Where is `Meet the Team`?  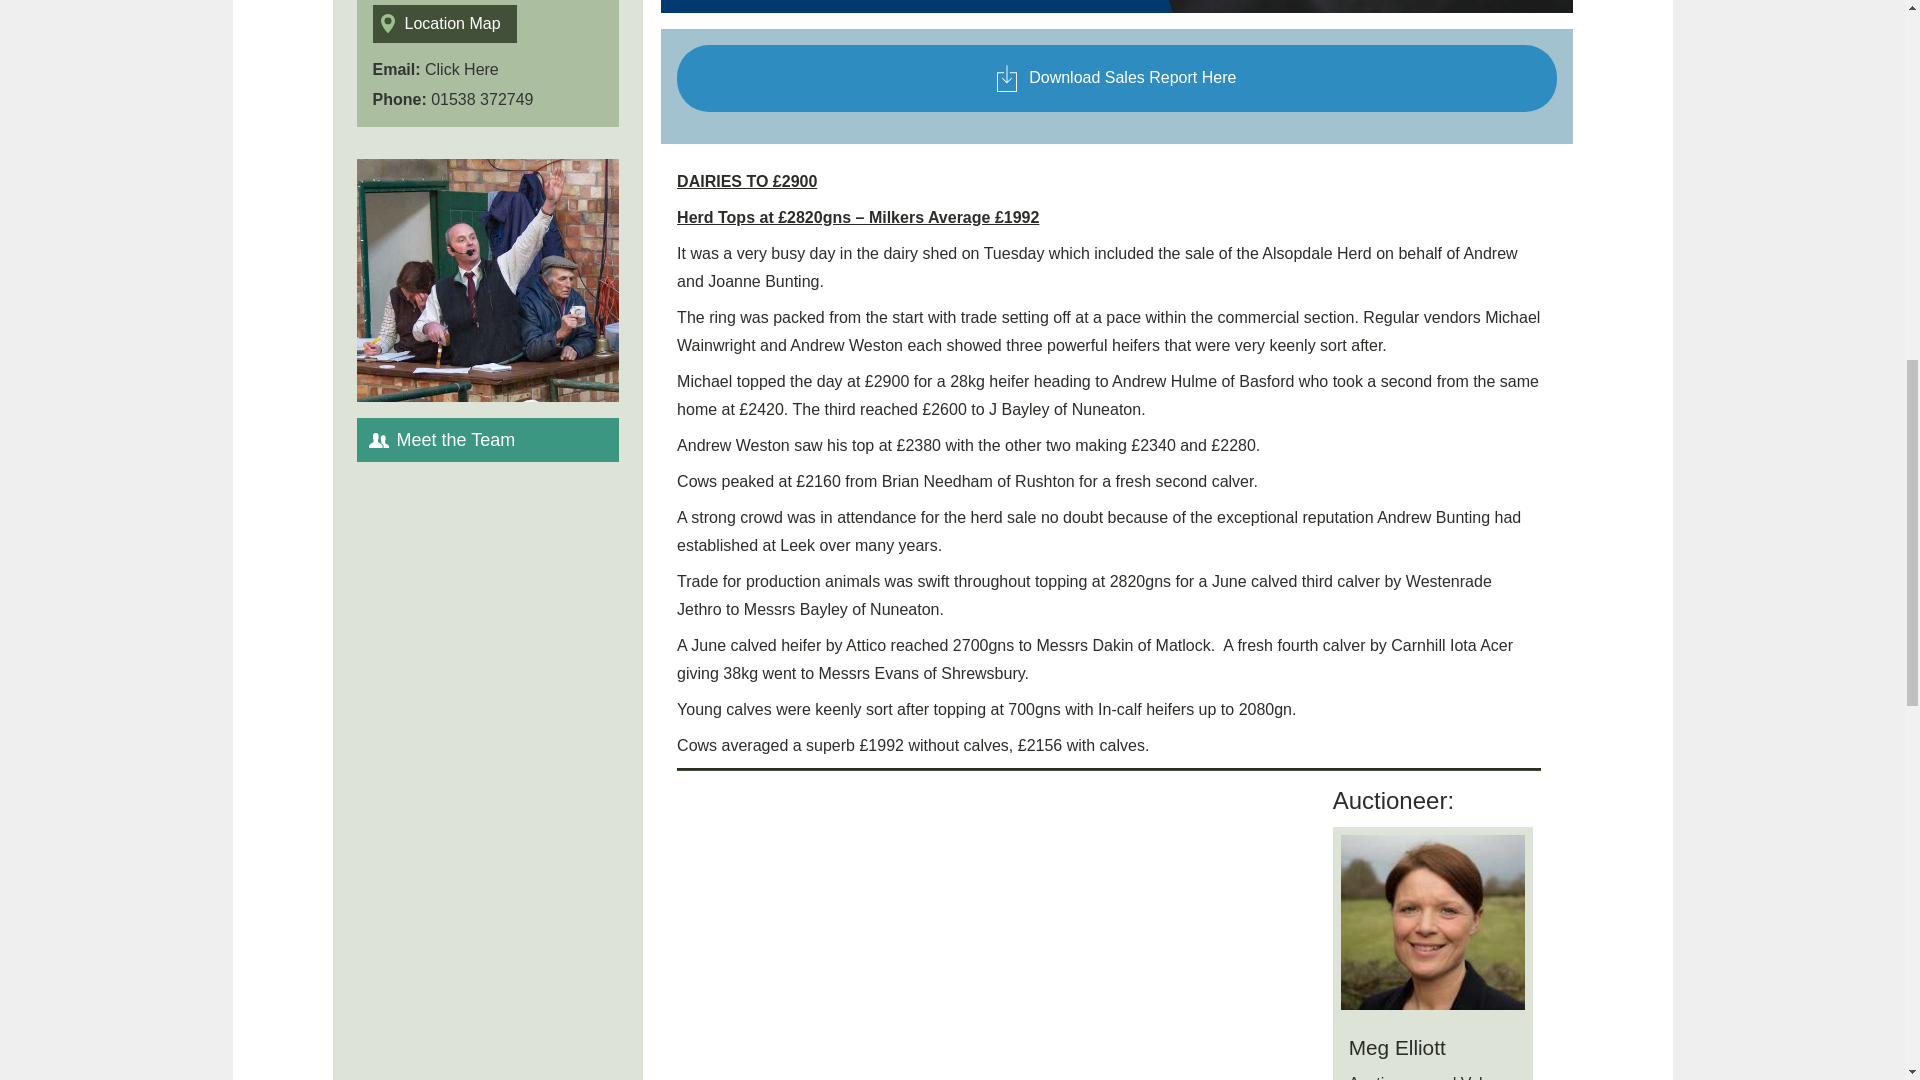
Meet the Team is located at coordinates (486, 440).